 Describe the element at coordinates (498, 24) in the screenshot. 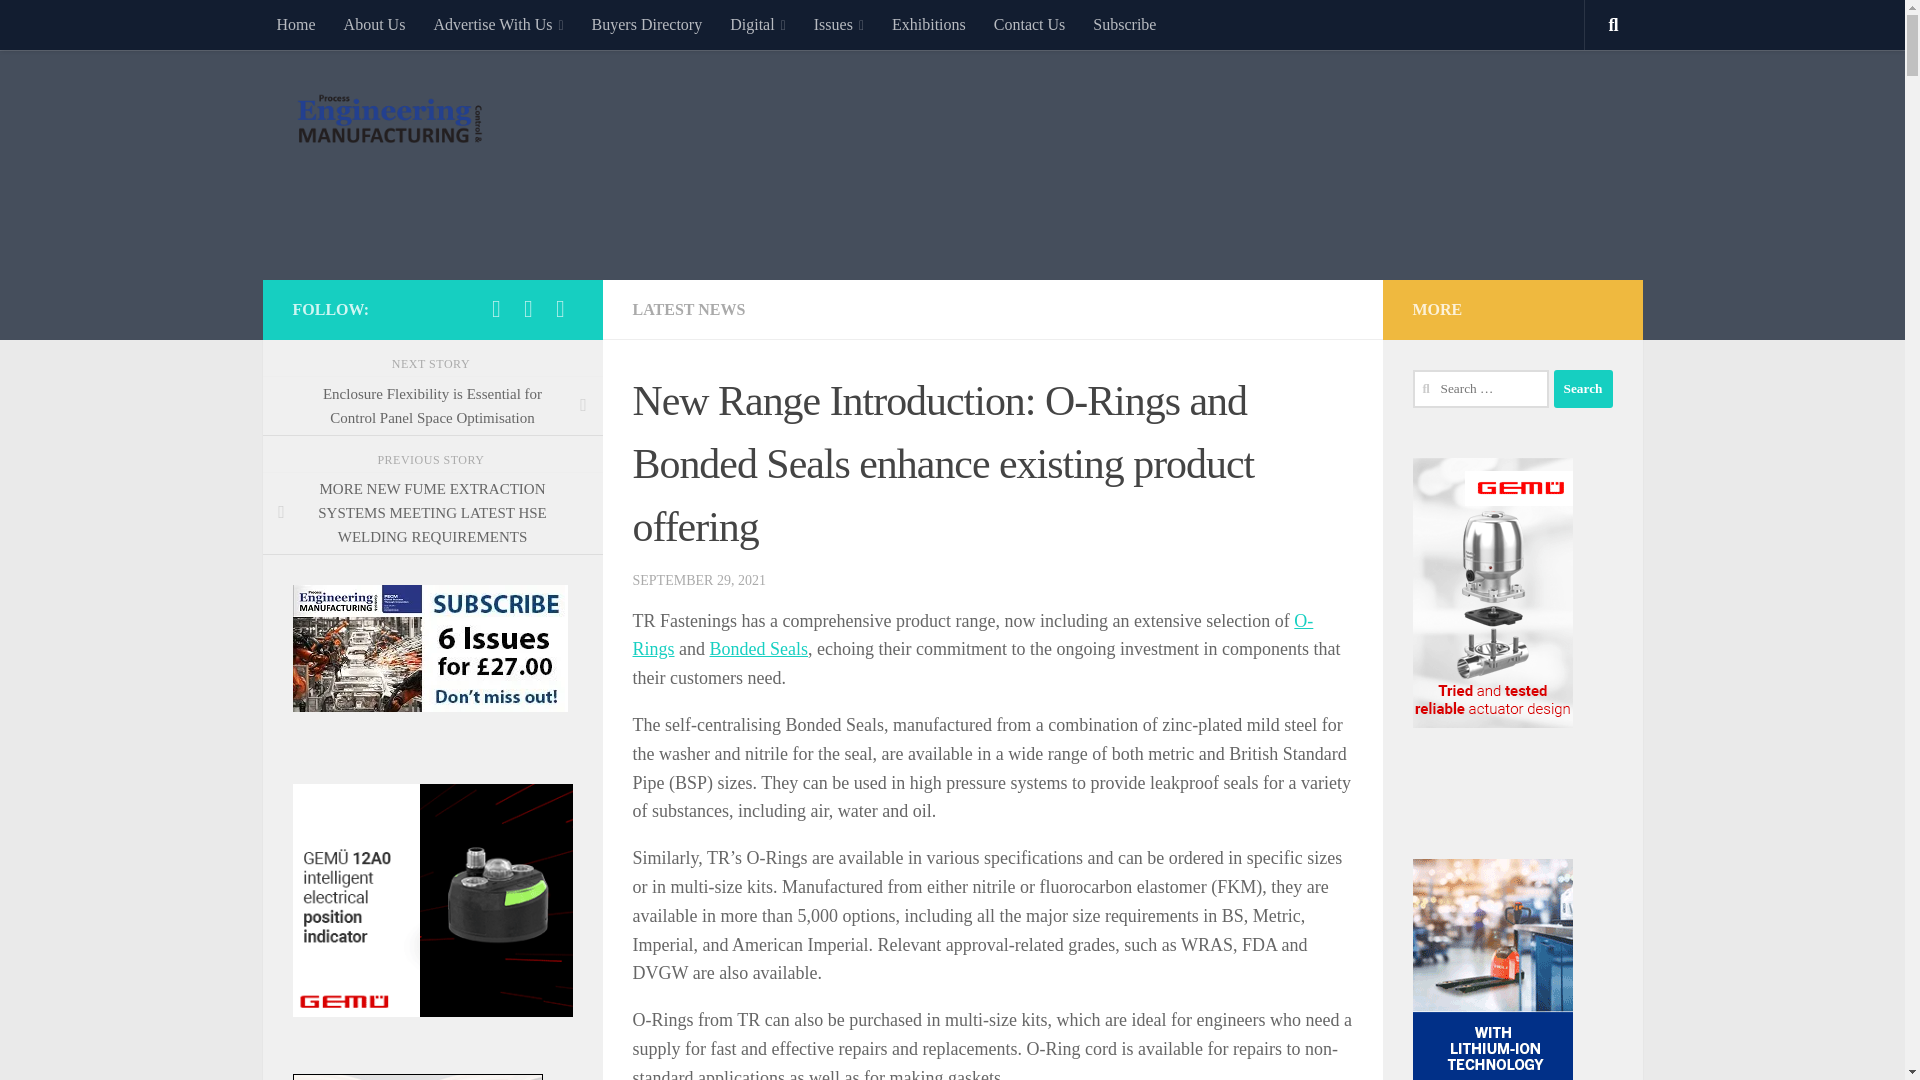

I see `Advertise With Us` at that location.